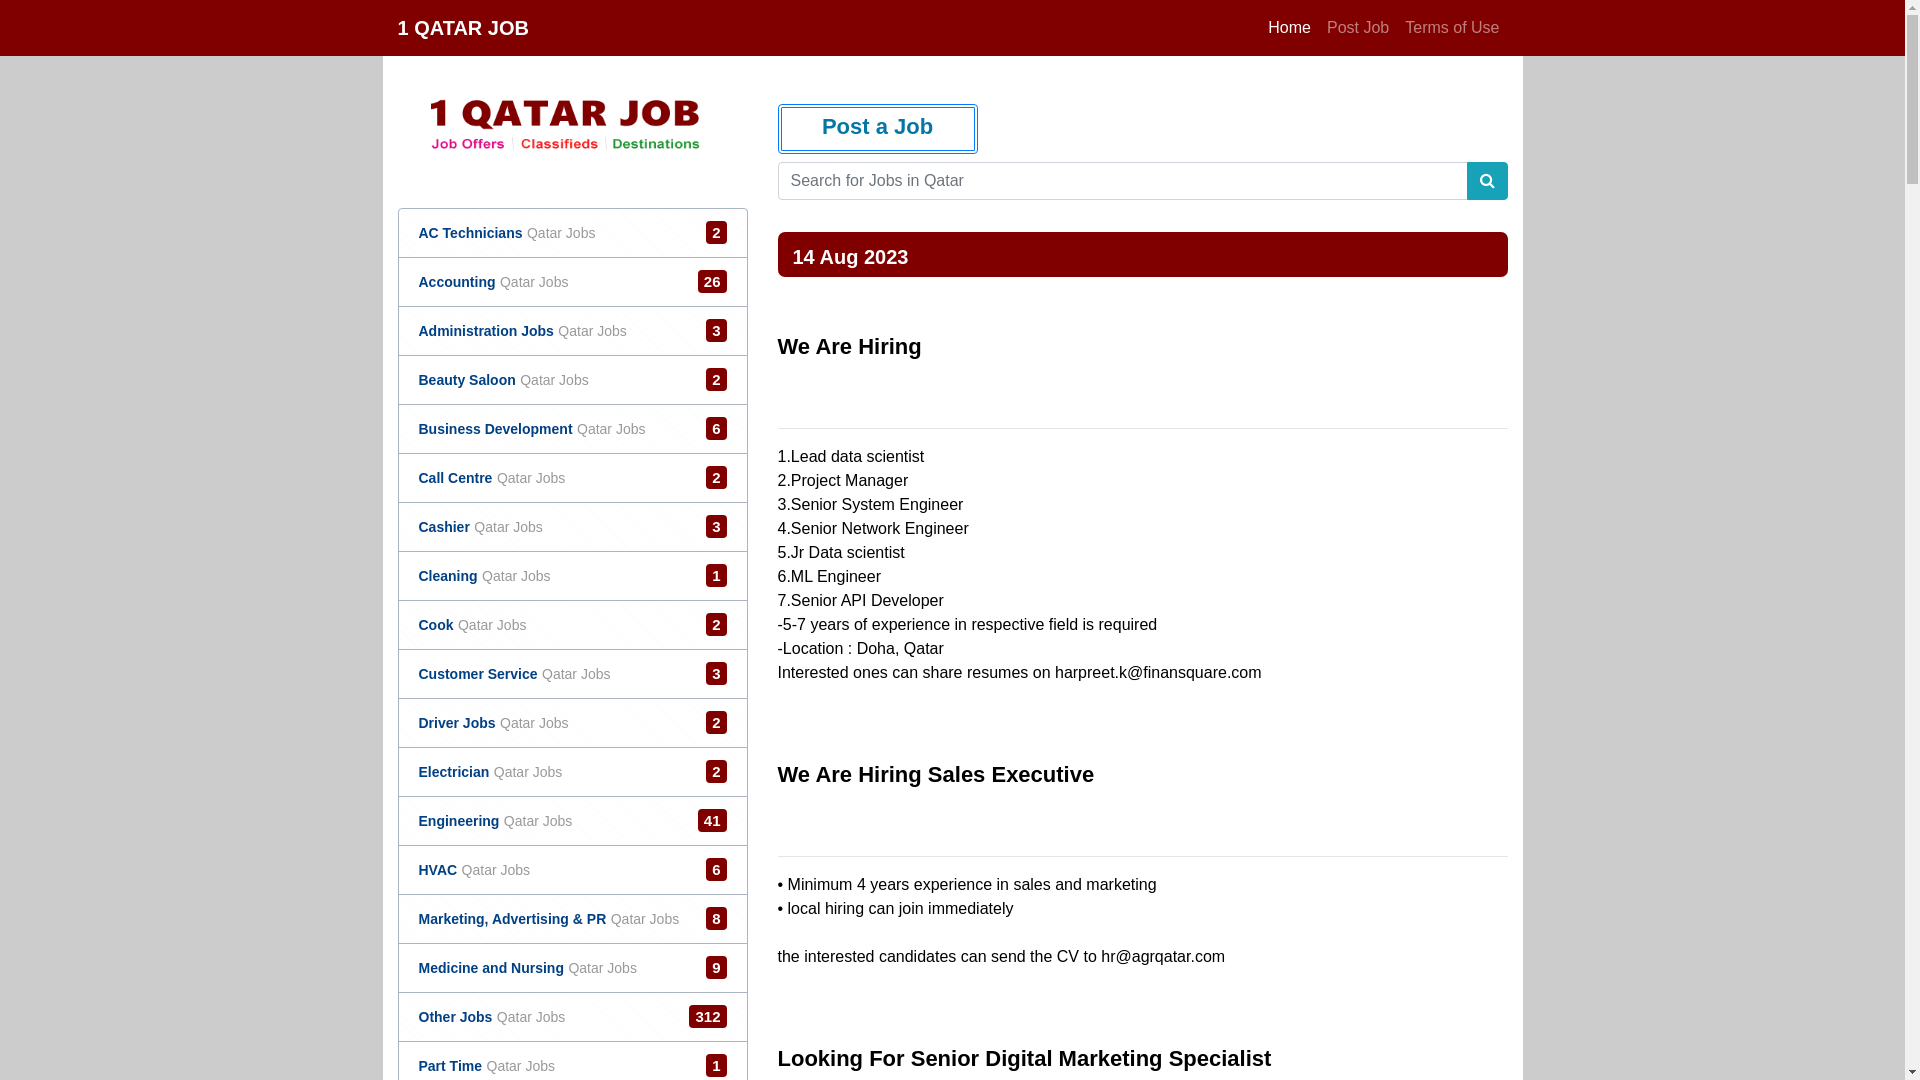 The width and height of the screenshot is (1920, 1080). I want to click on Cook Qatar Jobs
2, so click(472, 624).